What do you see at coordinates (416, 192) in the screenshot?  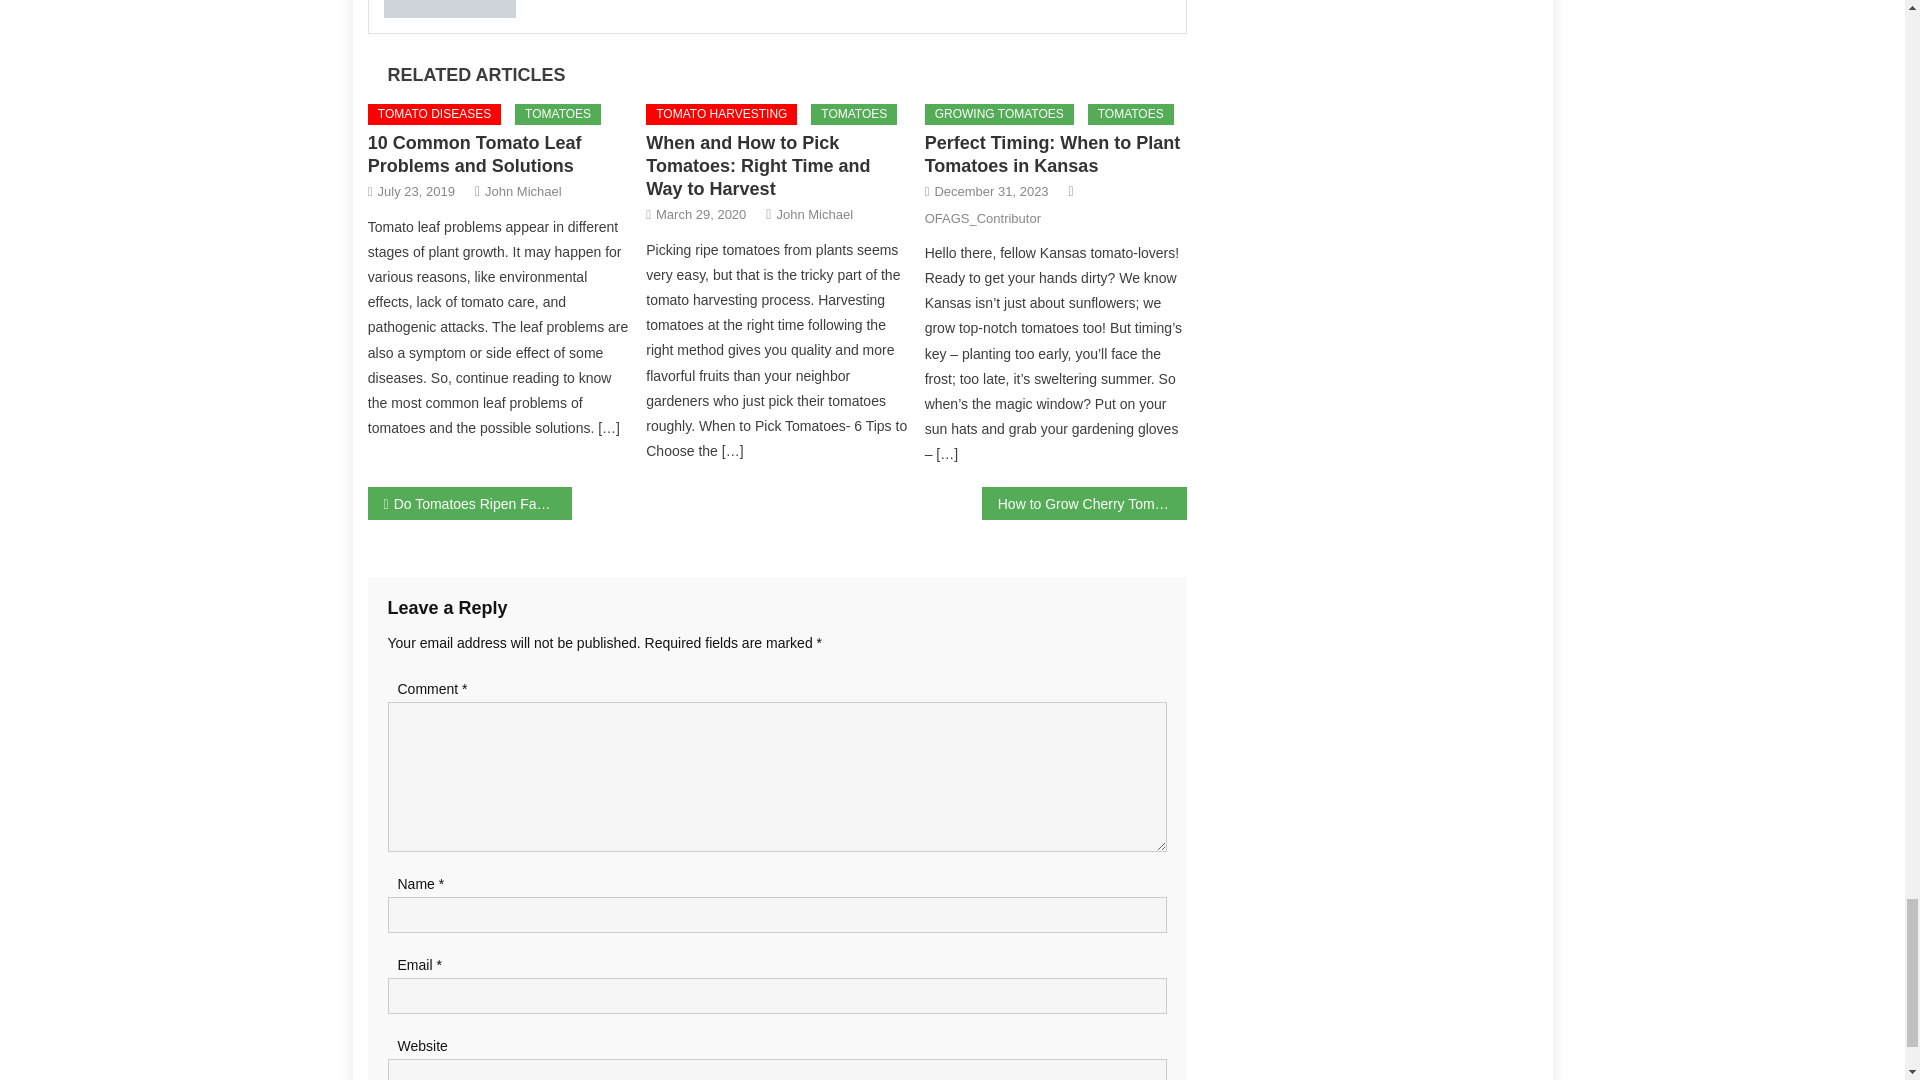 I see `July 23, 2019` at bounding box center [416, 192].